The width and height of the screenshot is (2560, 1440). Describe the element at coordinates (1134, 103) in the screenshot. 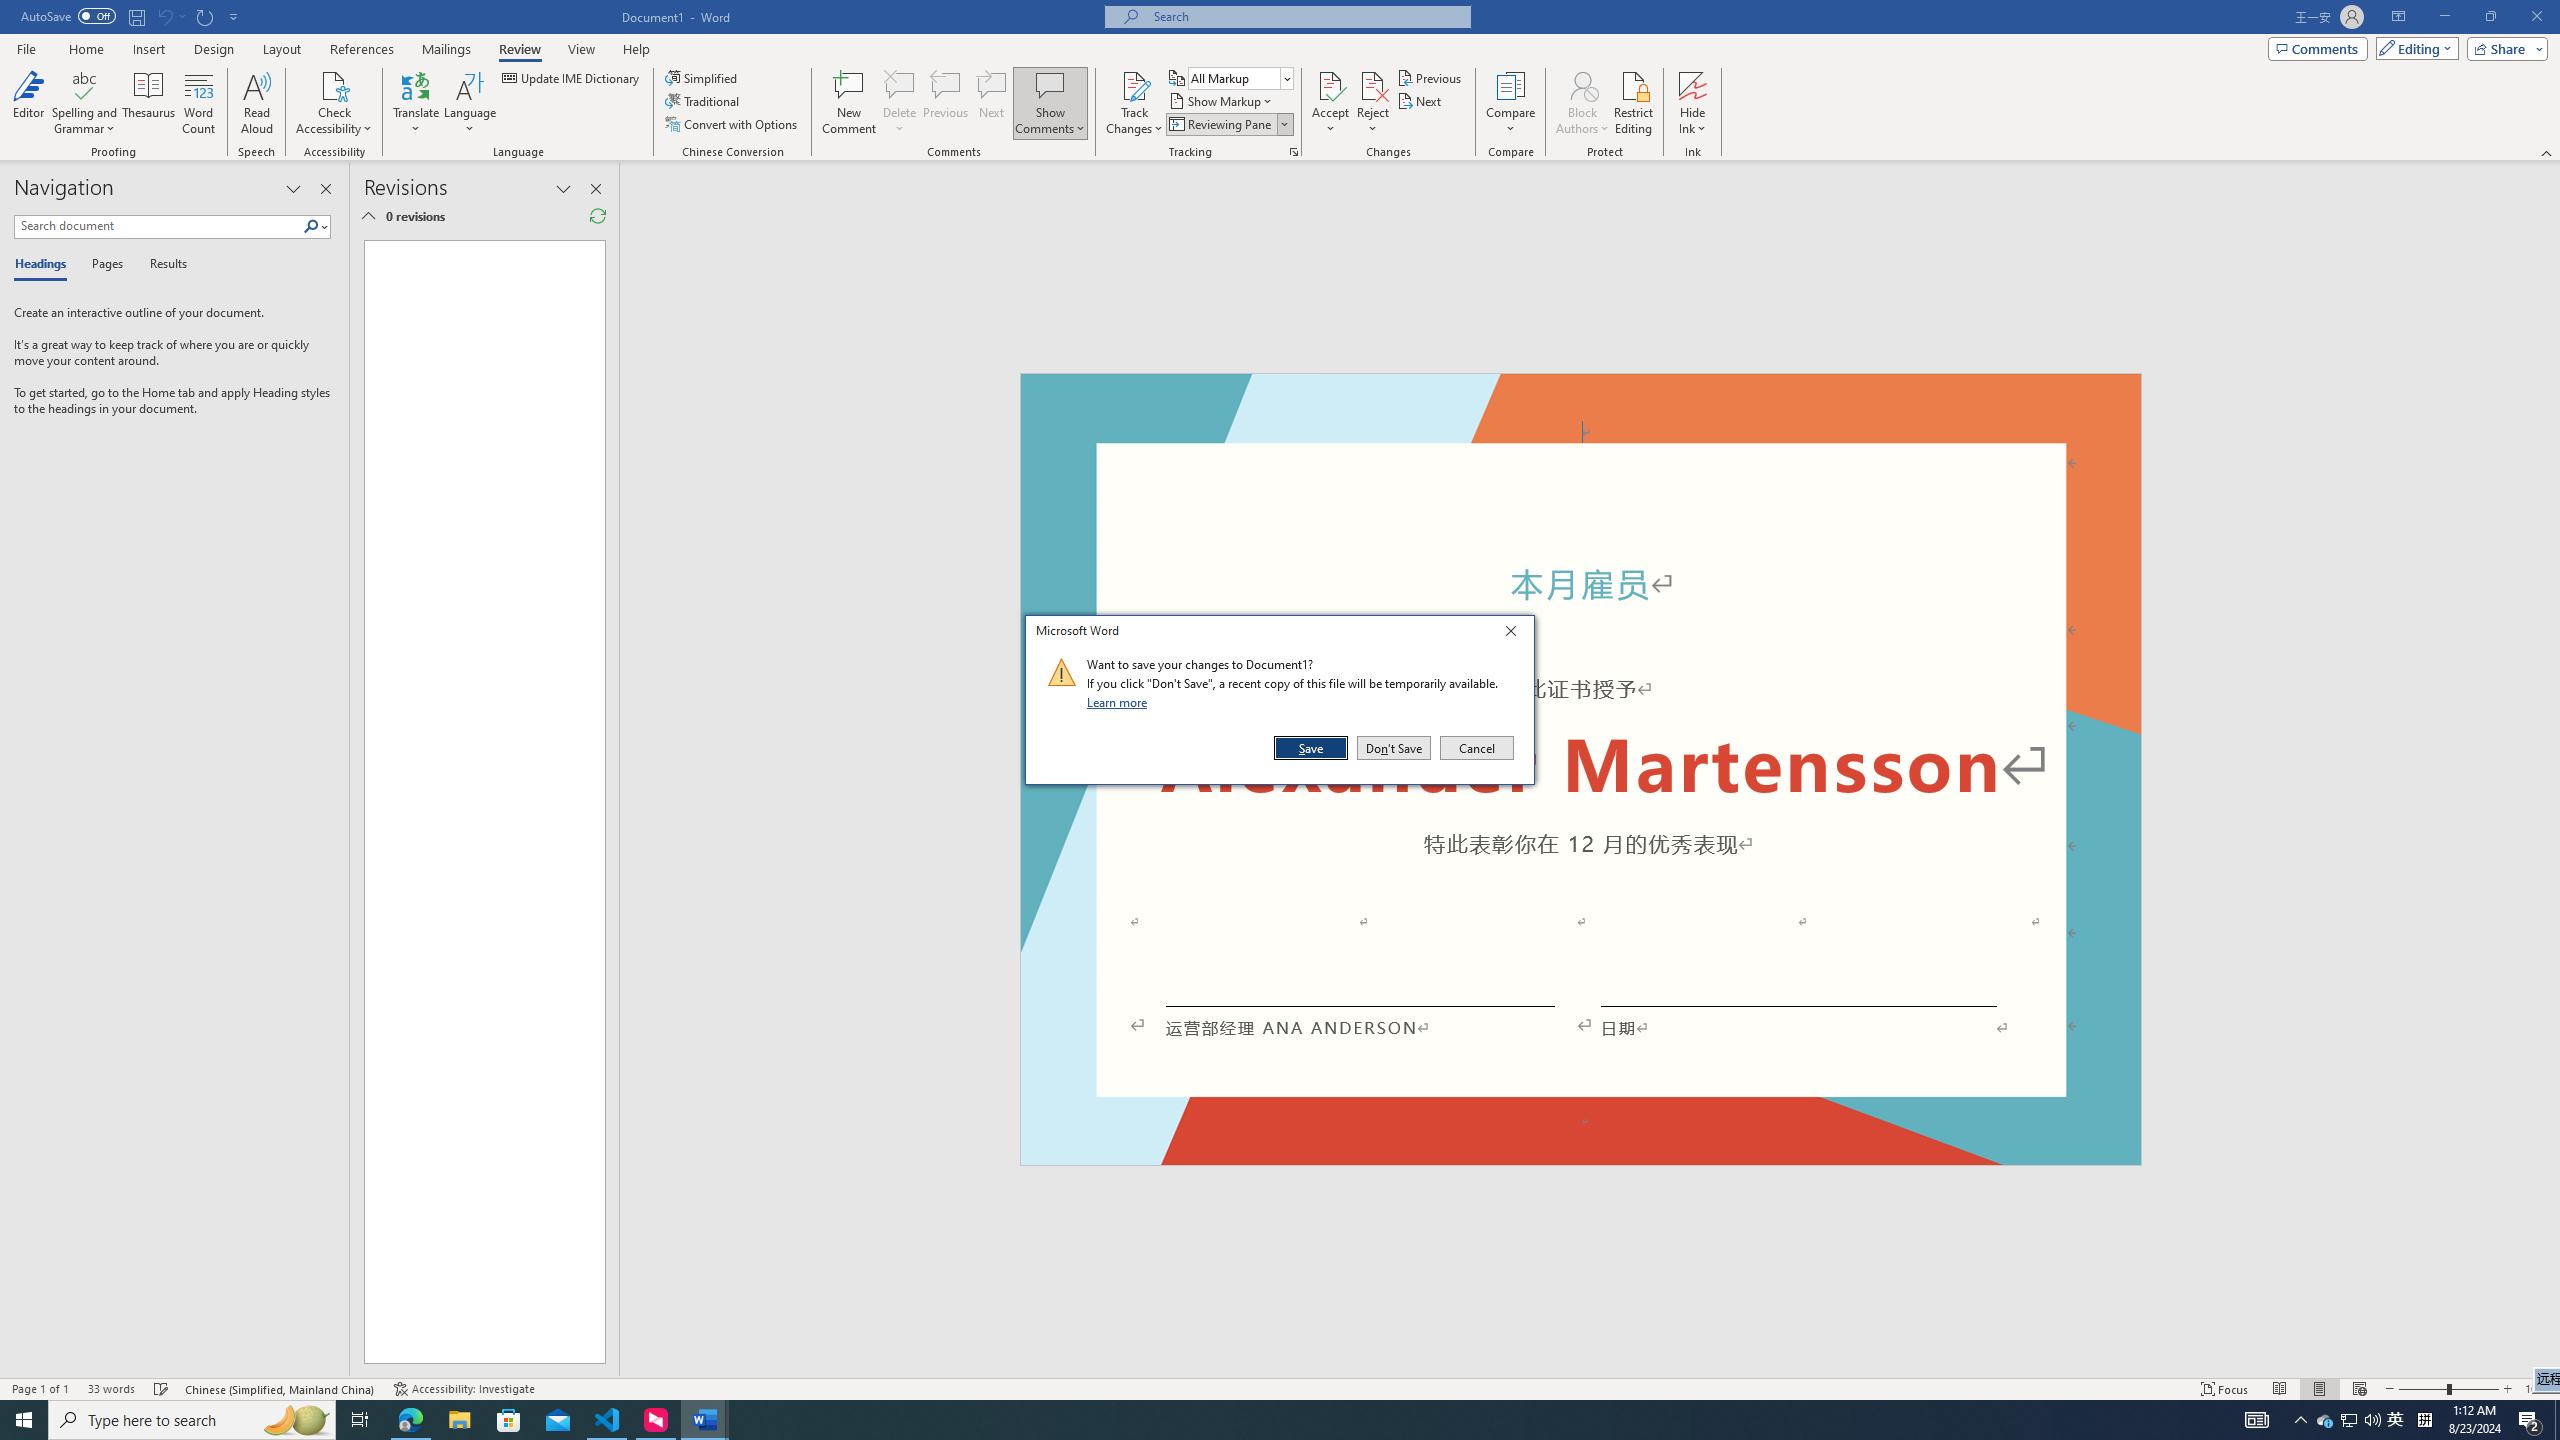

I see `Track Changes` at that location.